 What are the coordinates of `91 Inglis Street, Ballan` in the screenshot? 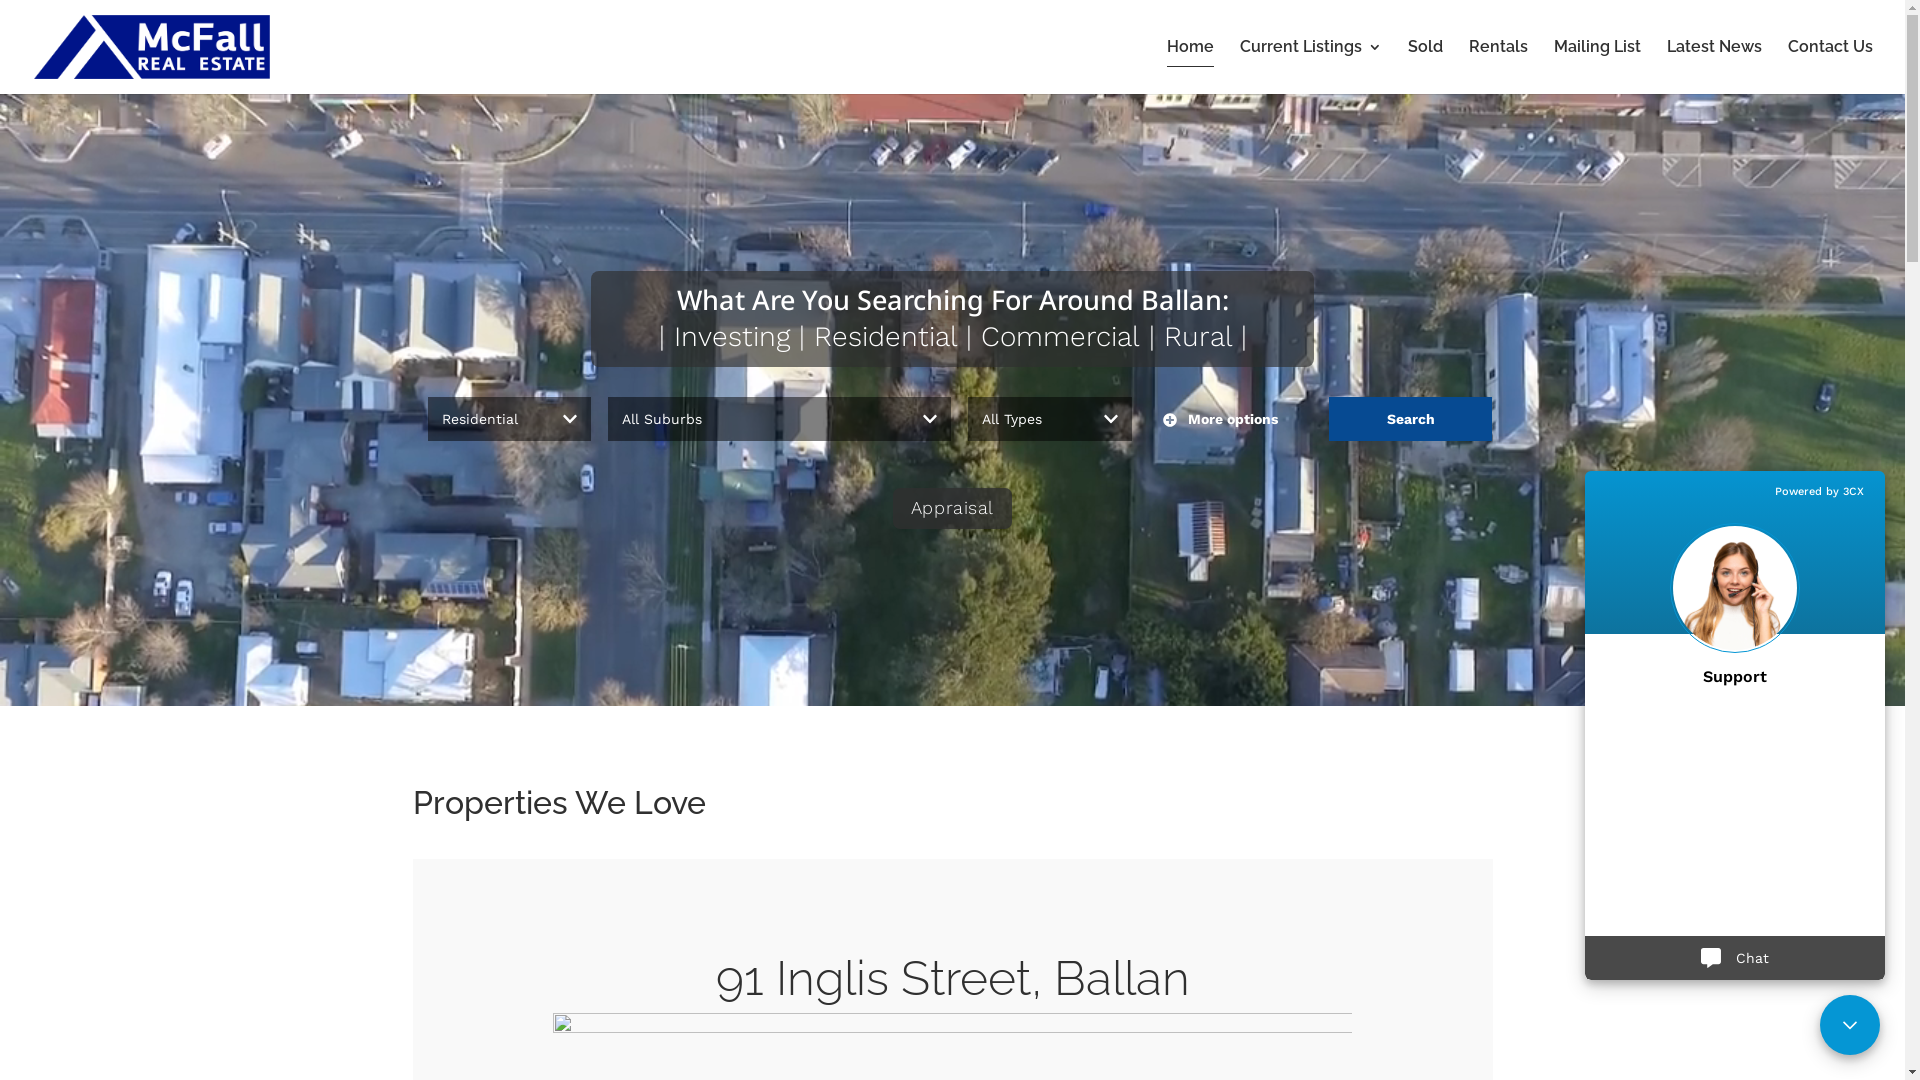 It's located at (953, 978).